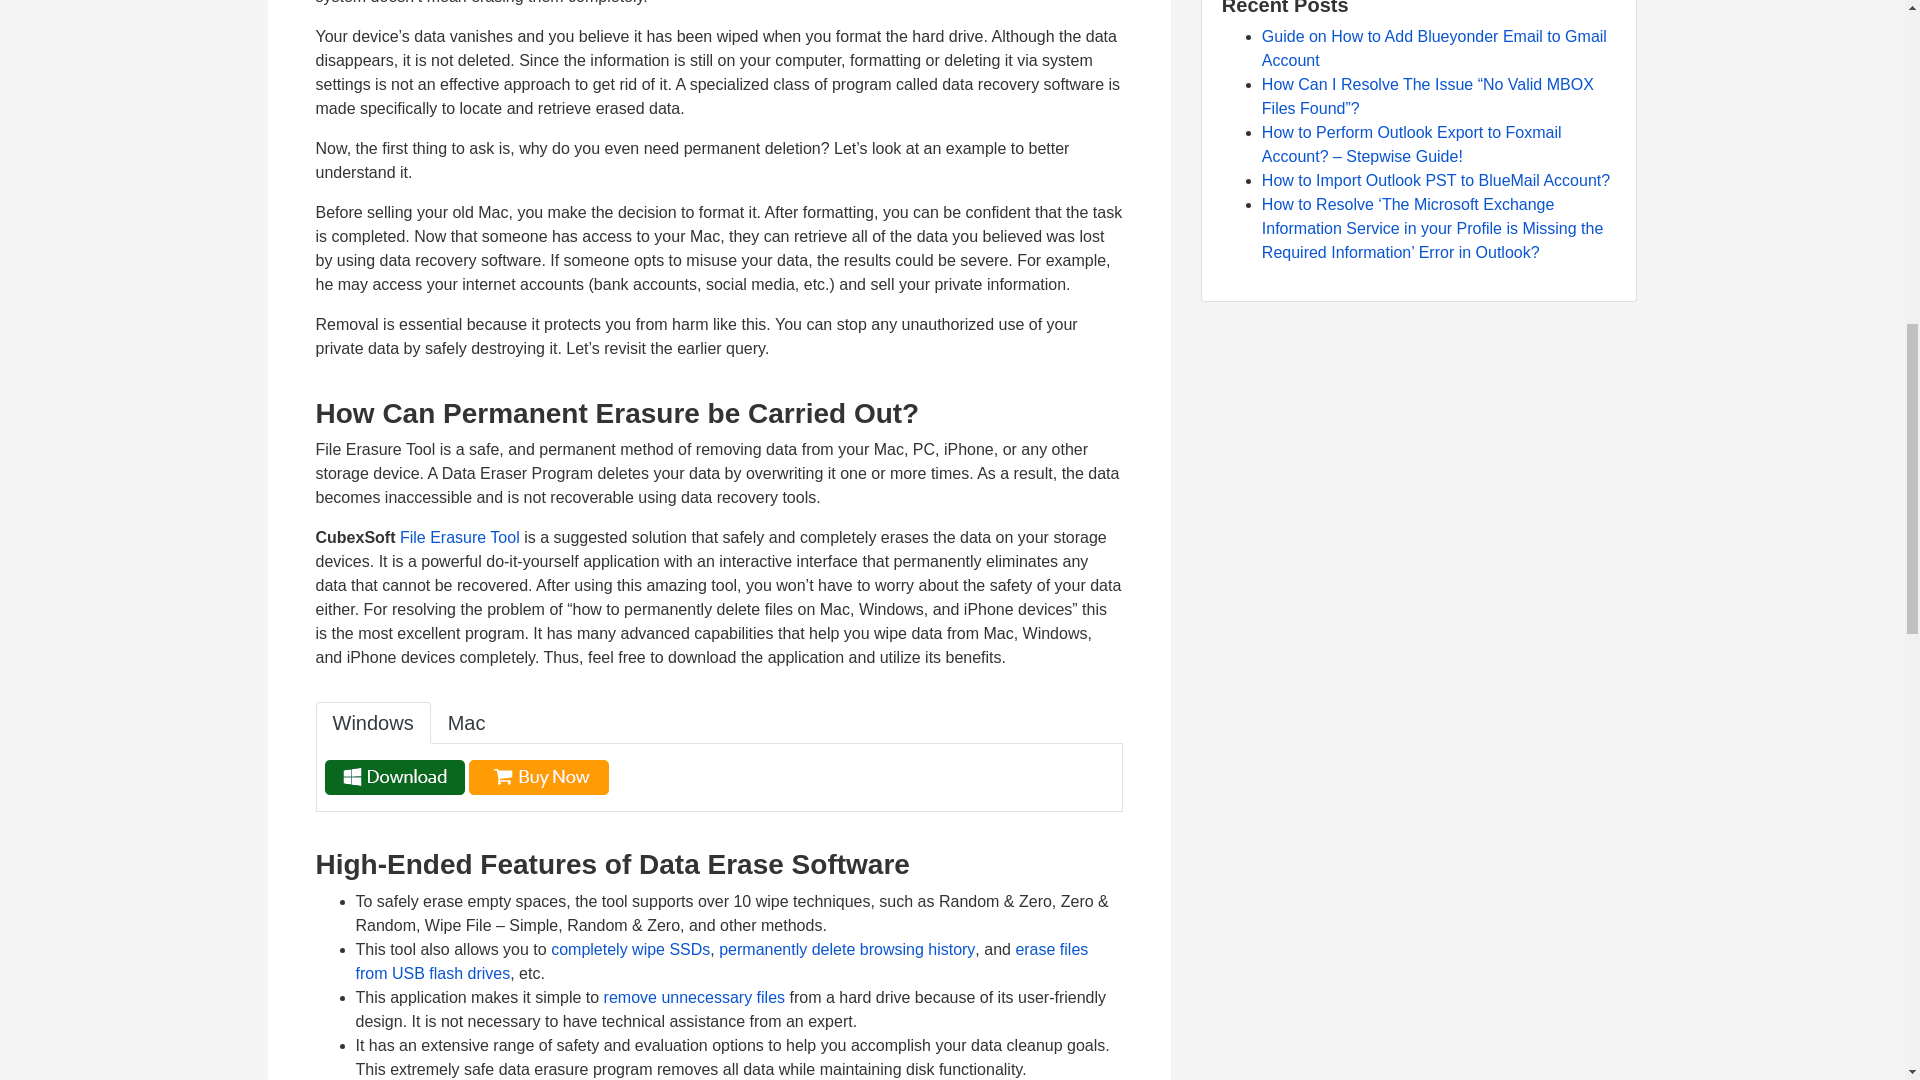 The image size is (1920, 1080). What do you see at coordinates (1434, 48) in the screenshot?
I see `Guide on How to Add Blueyonder Email to Gmail Account` at bounding box center [1434, 48].